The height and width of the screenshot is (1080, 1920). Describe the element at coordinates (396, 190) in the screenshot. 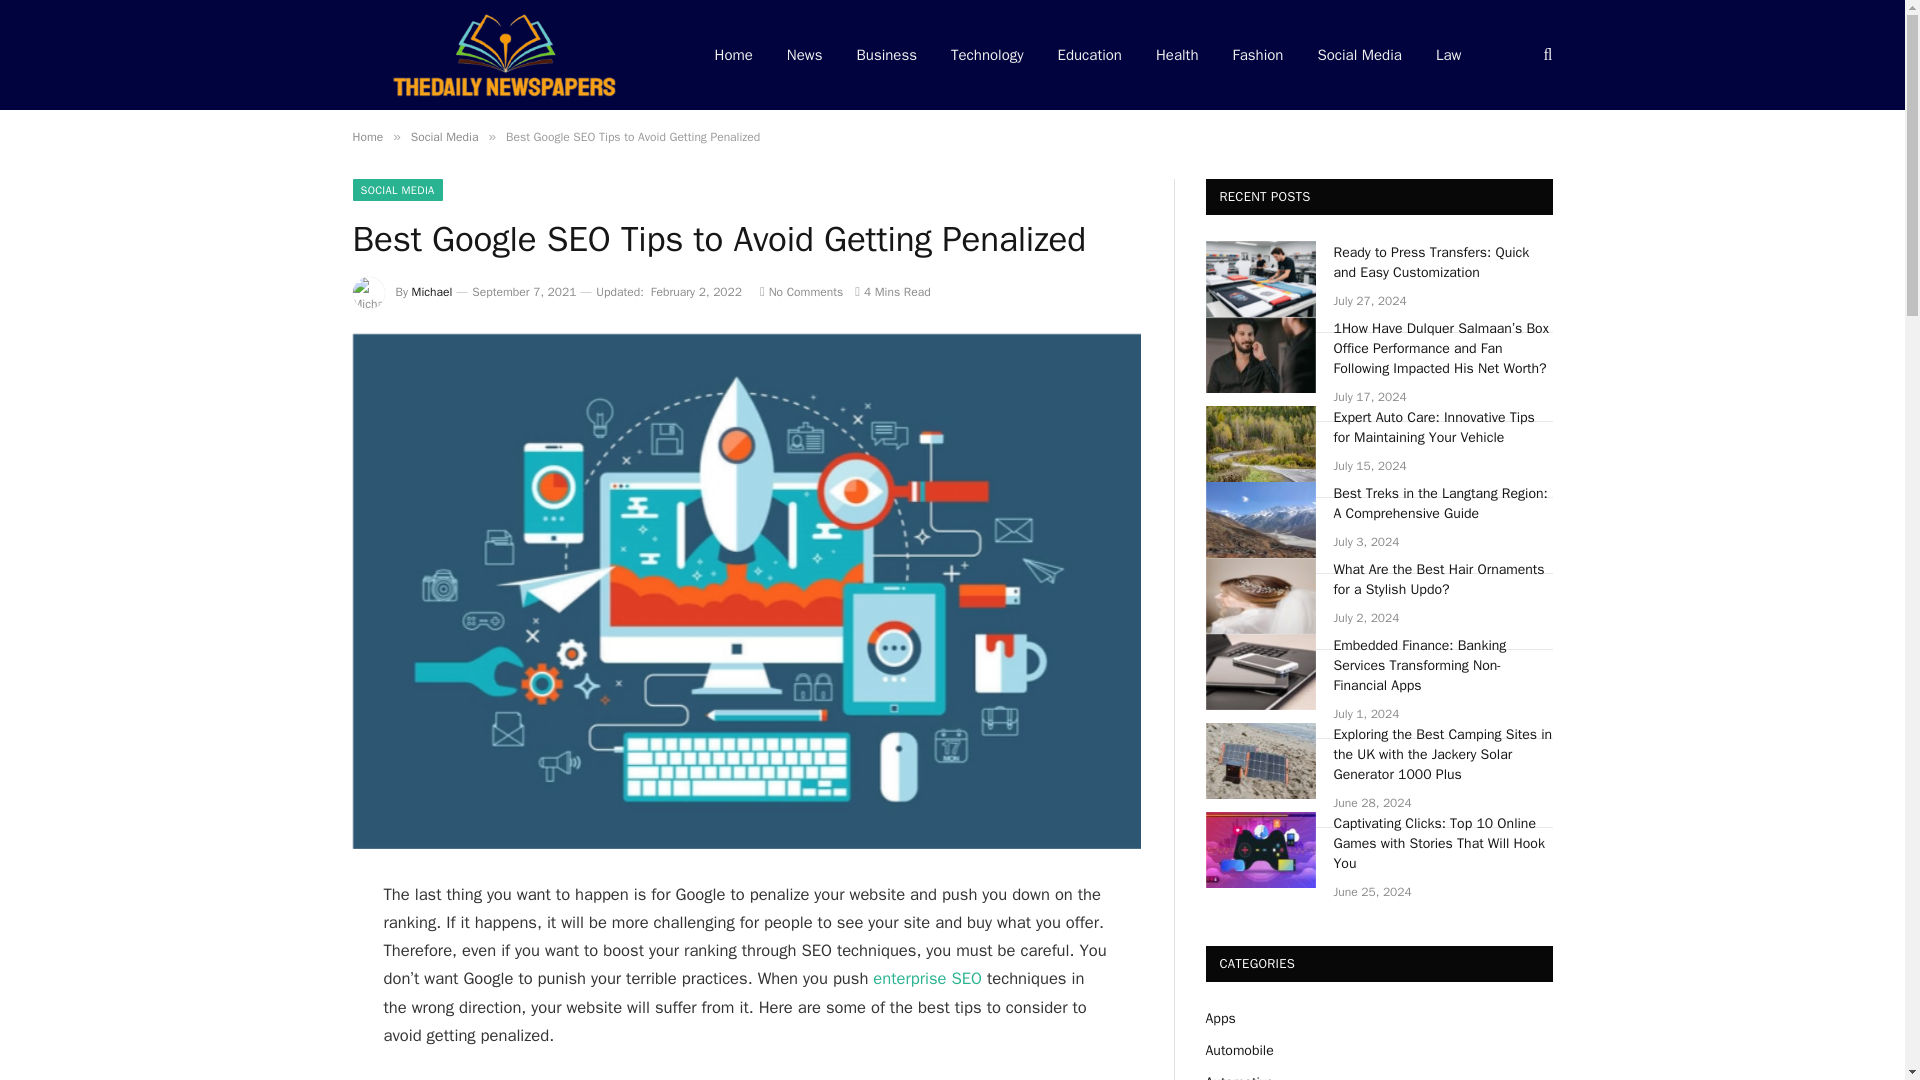

I see `SOCIAL MEDIA` at that location.